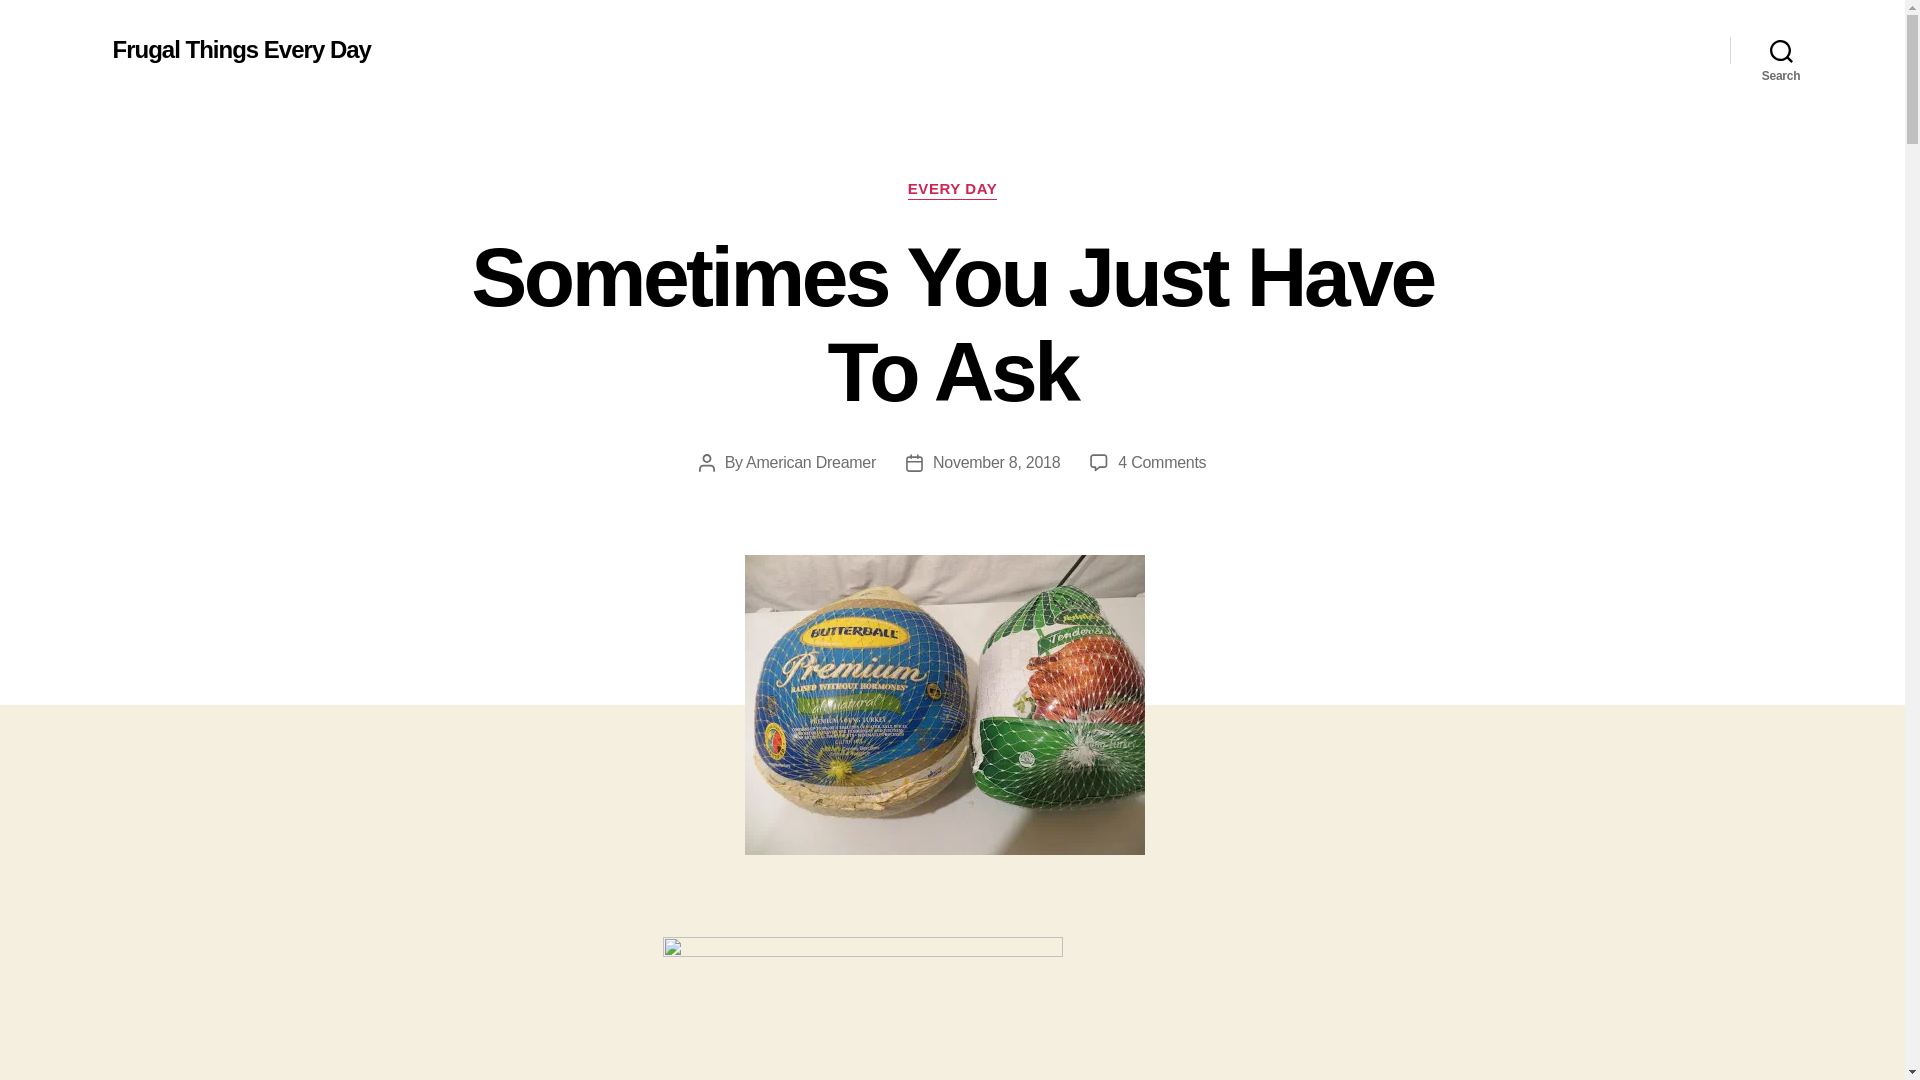 The width and height of the screenshot is (1920, 1080). I want to click on American Dreamer, so click(810, 462).